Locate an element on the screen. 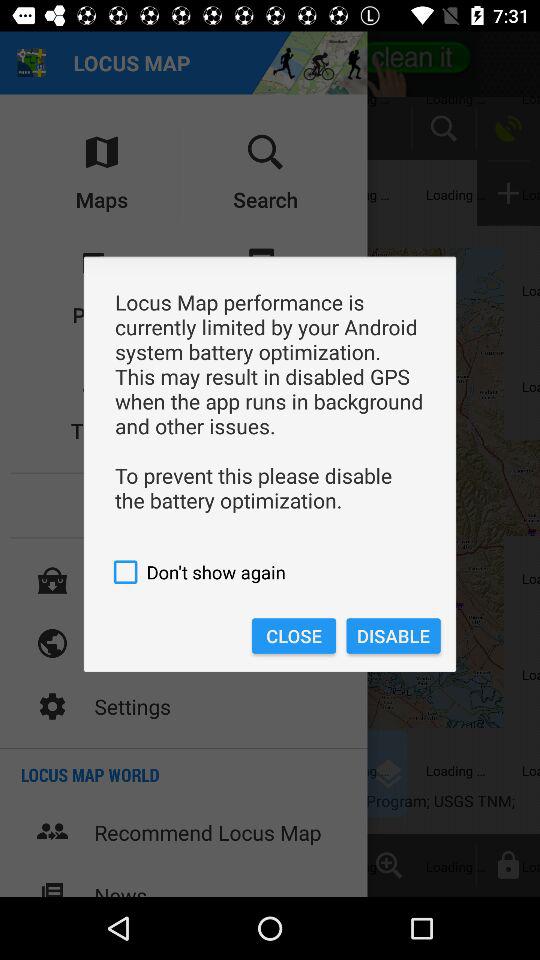  choose close icon is located at coordinates (294, 636).